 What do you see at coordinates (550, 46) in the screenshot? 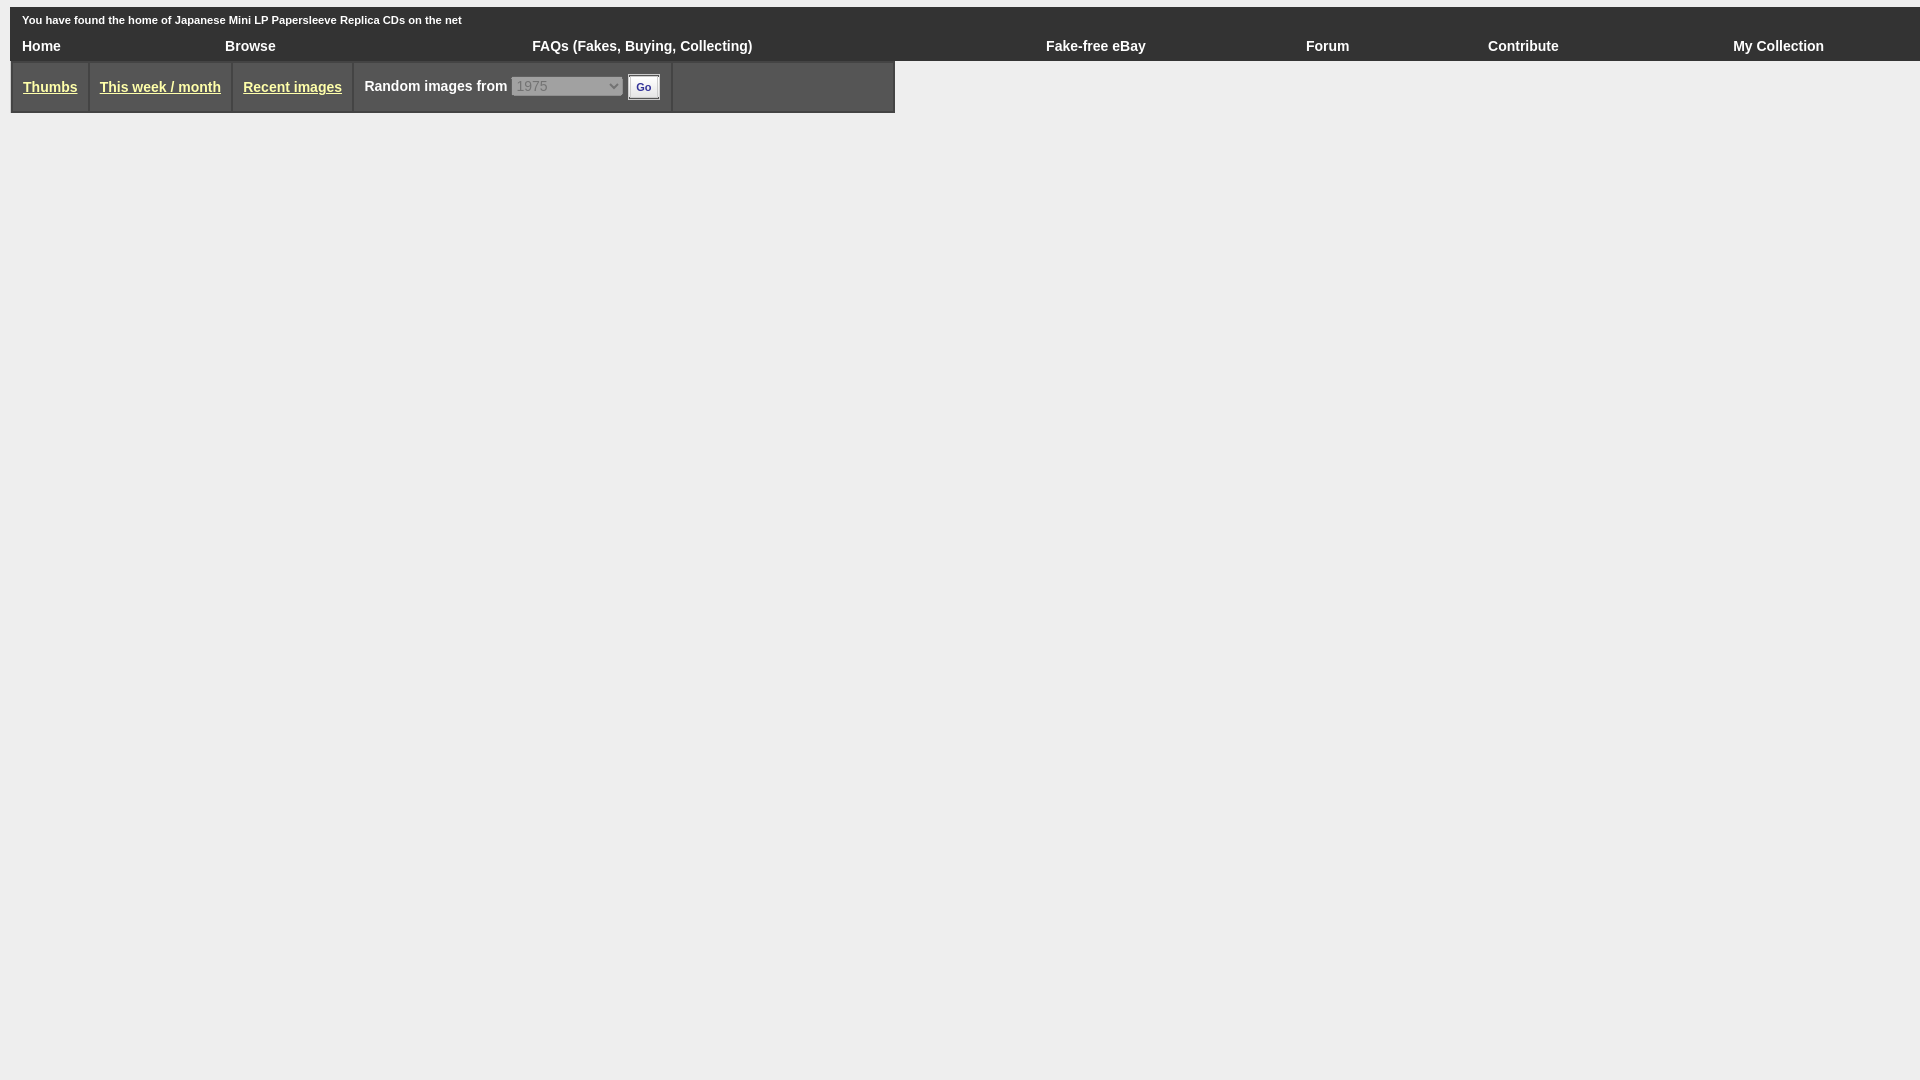
I see `Frequently asked questions` at bounding box center [550, 46].